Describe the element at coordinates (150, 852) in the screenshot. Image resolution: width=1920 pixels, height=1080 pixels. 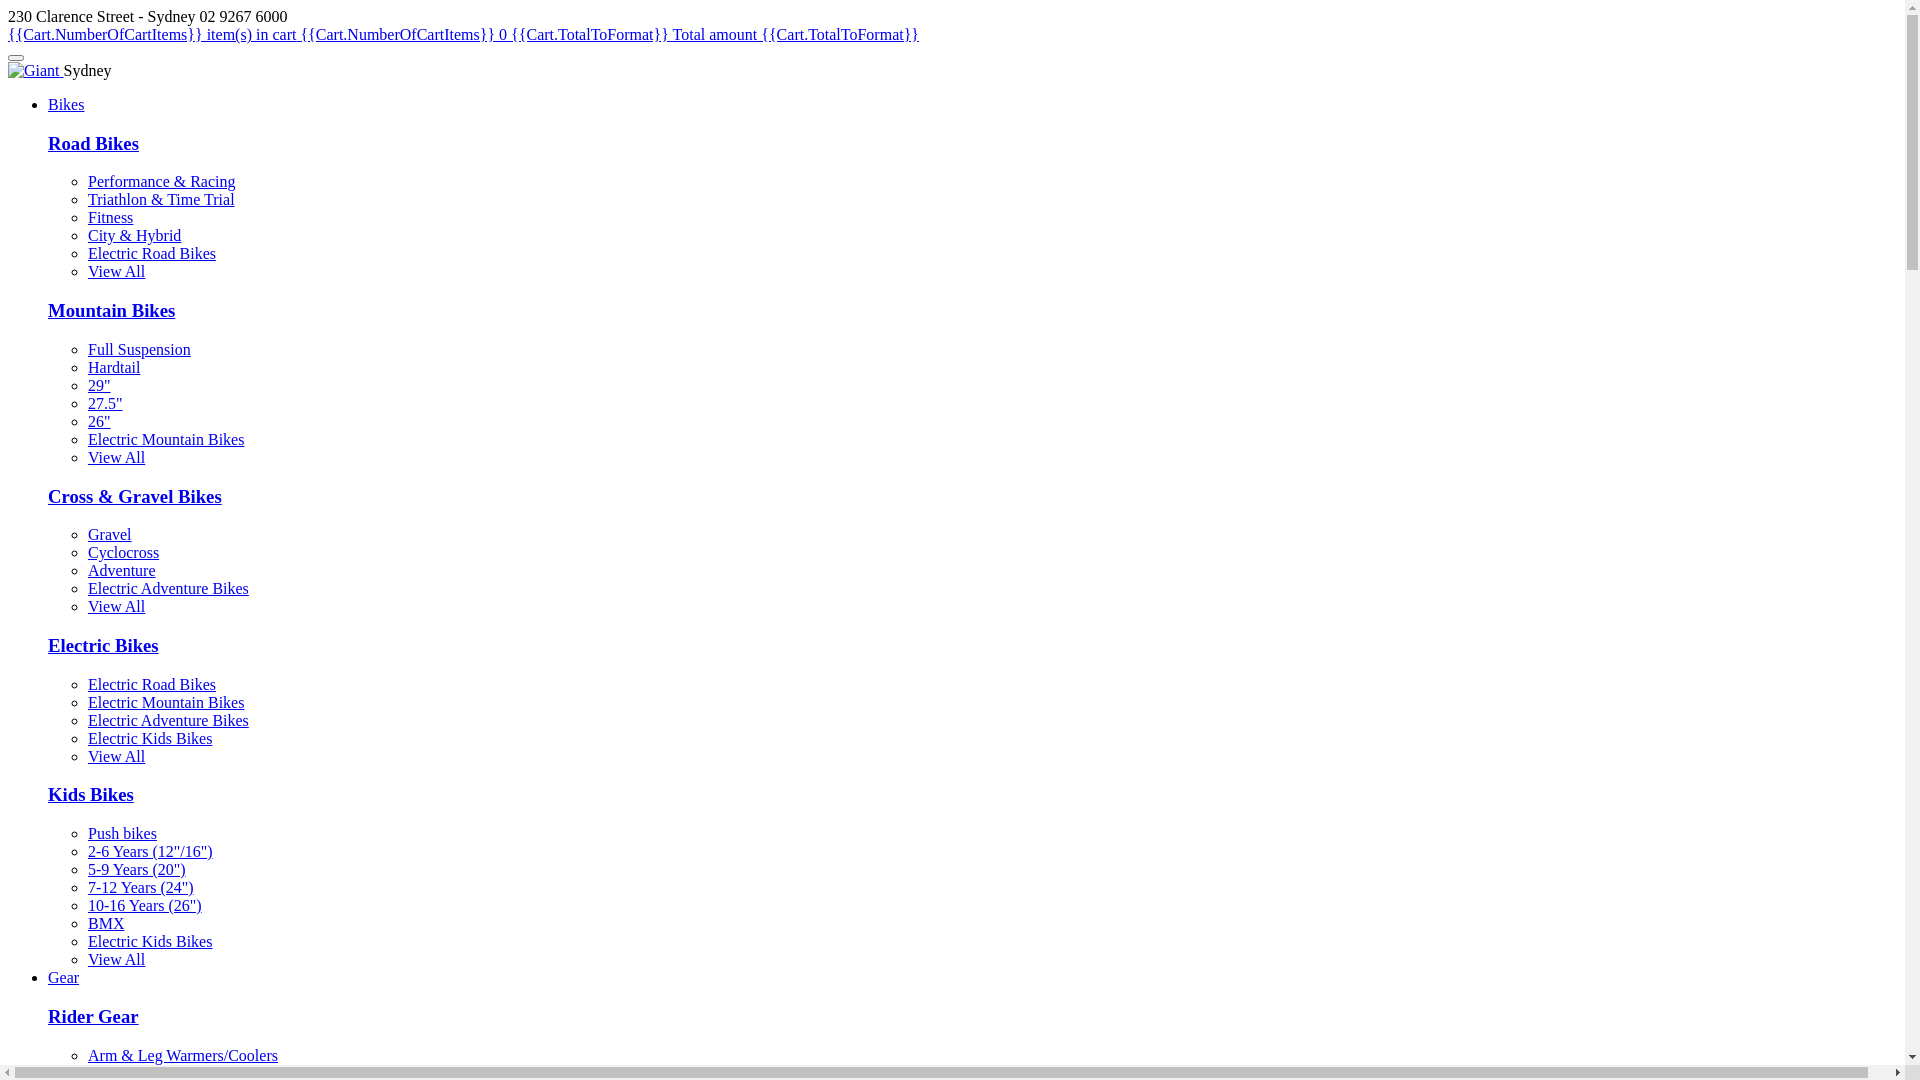
I see `2-6 Years (12"/16")` at that location.